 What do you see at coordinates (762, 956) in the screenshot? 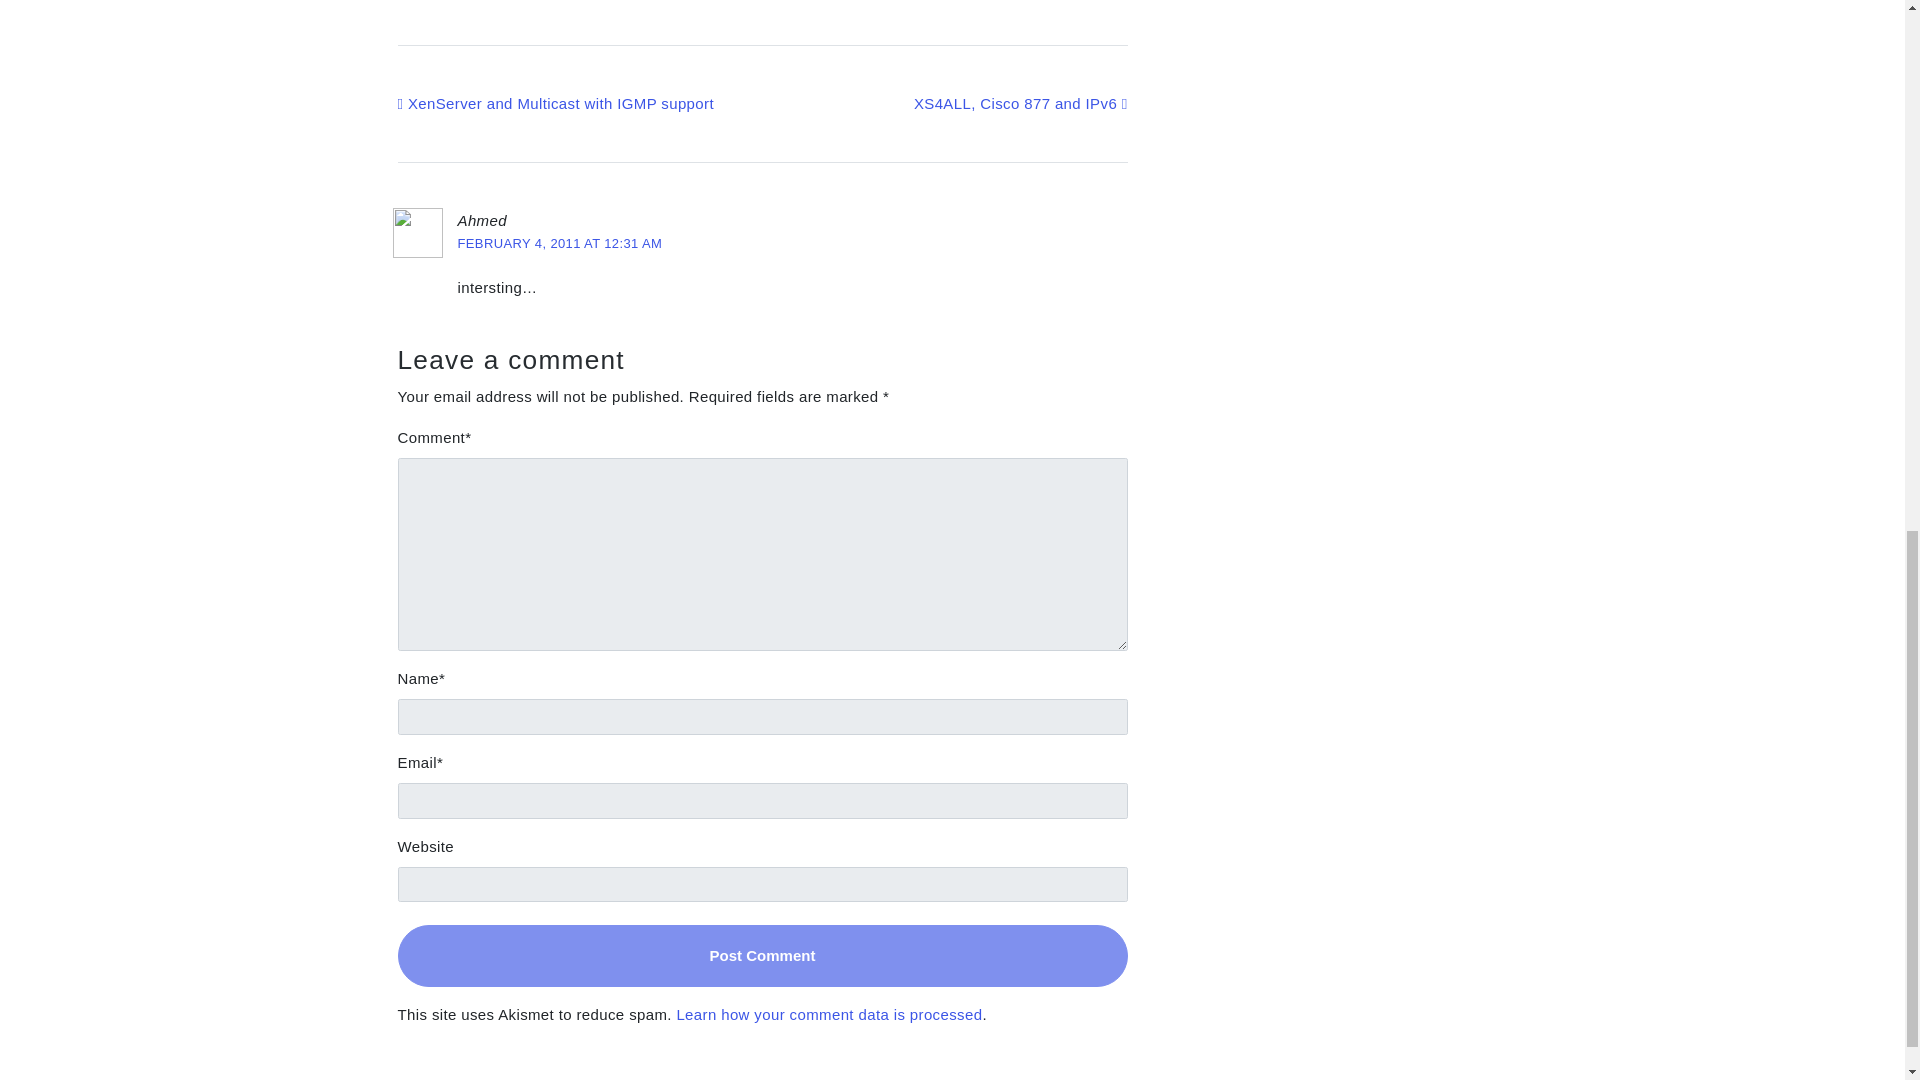
I see `Post Comment` at bounding box center [762, 956].